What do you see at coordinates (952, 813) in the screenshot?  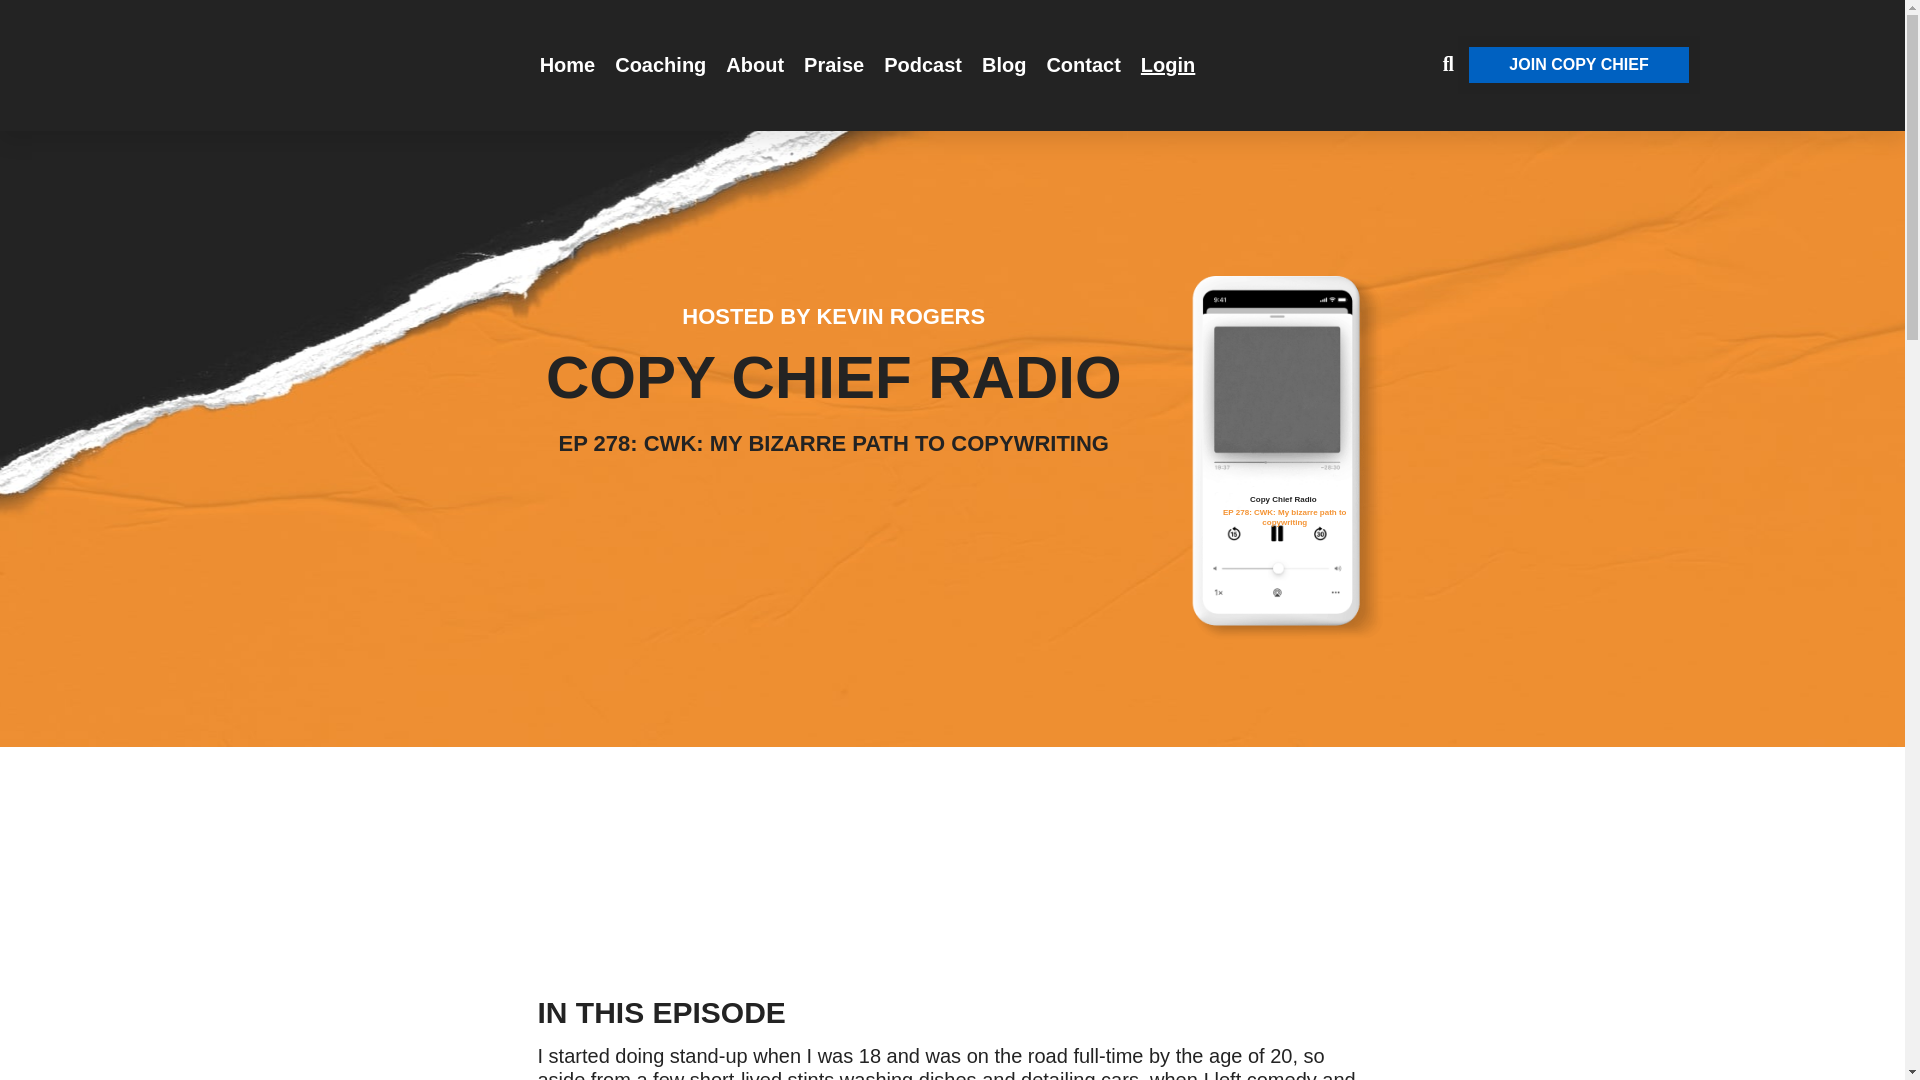 I see `Embed Player` at bounding box center [952, 813].